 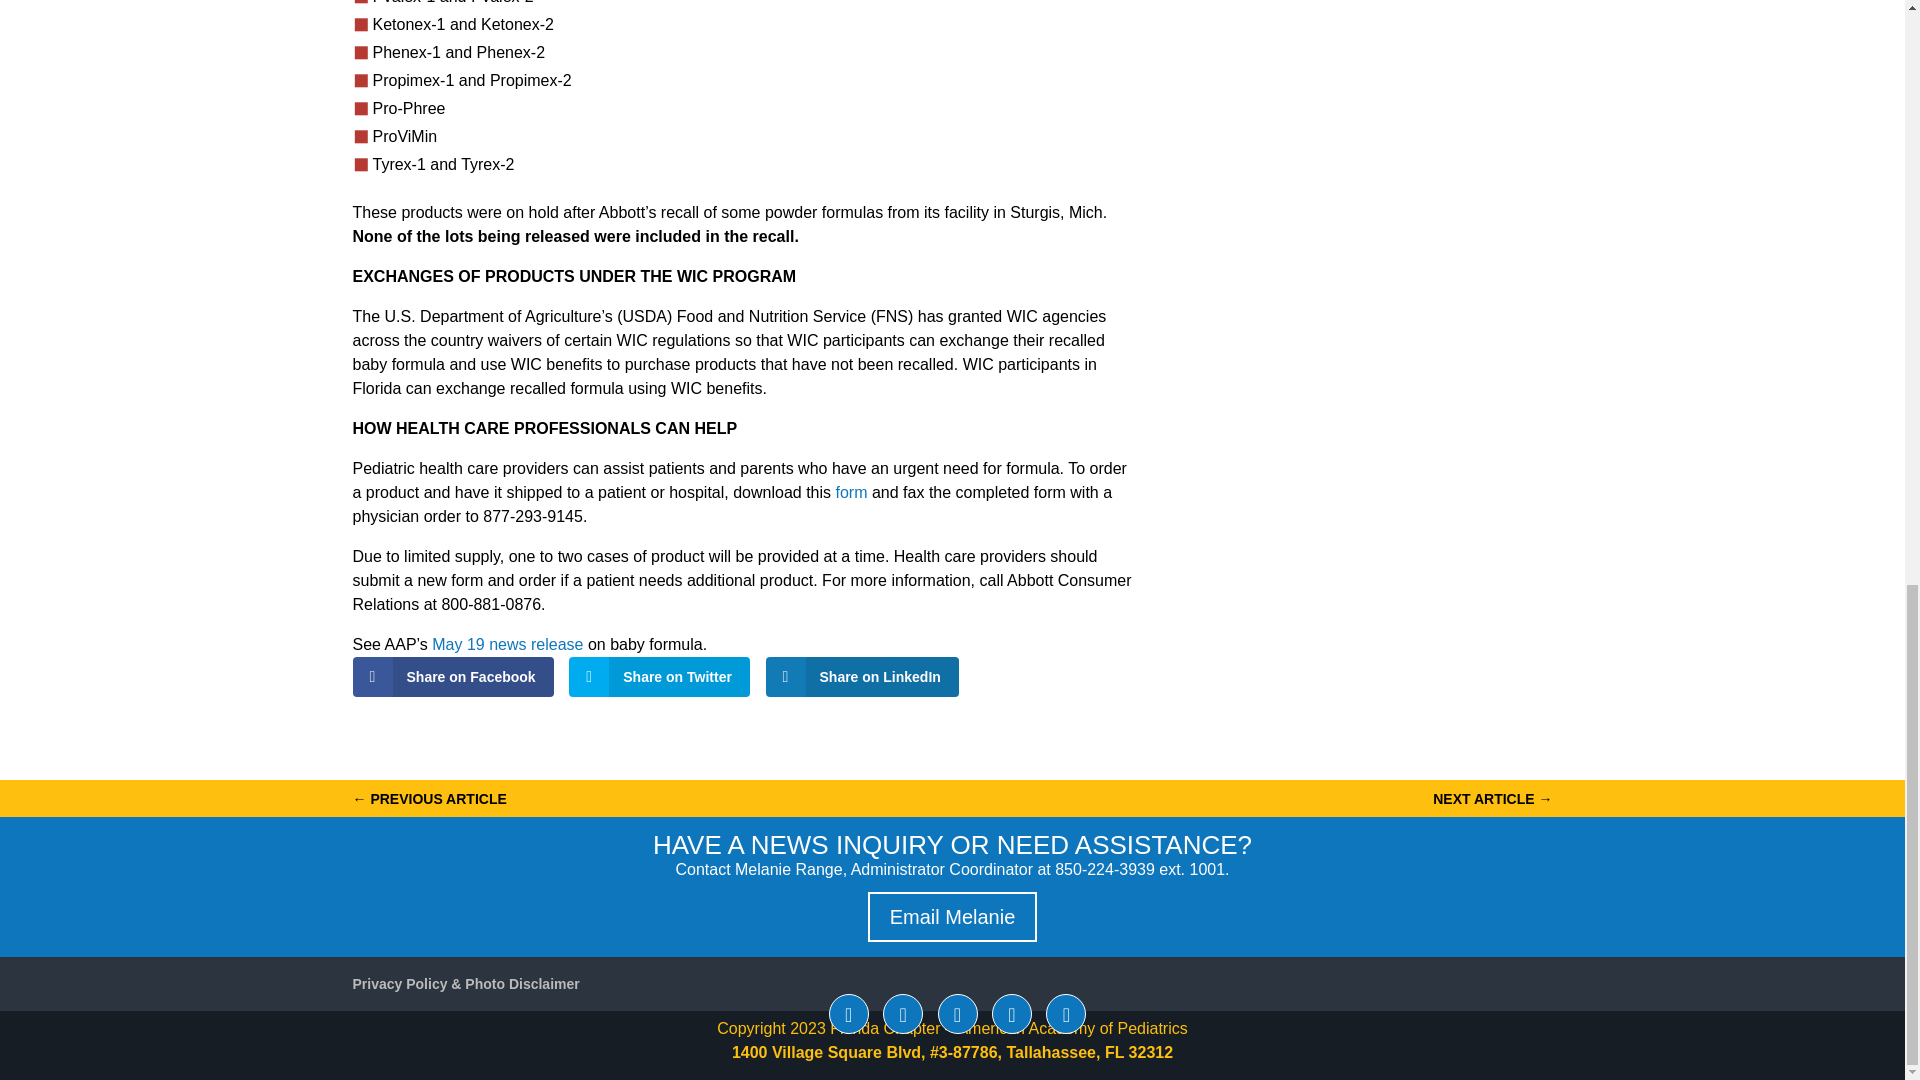 What do you see at coordinates (1012, 1013) in the screenshot?
I see `YouTube` at bounding box center [1012, 1013].